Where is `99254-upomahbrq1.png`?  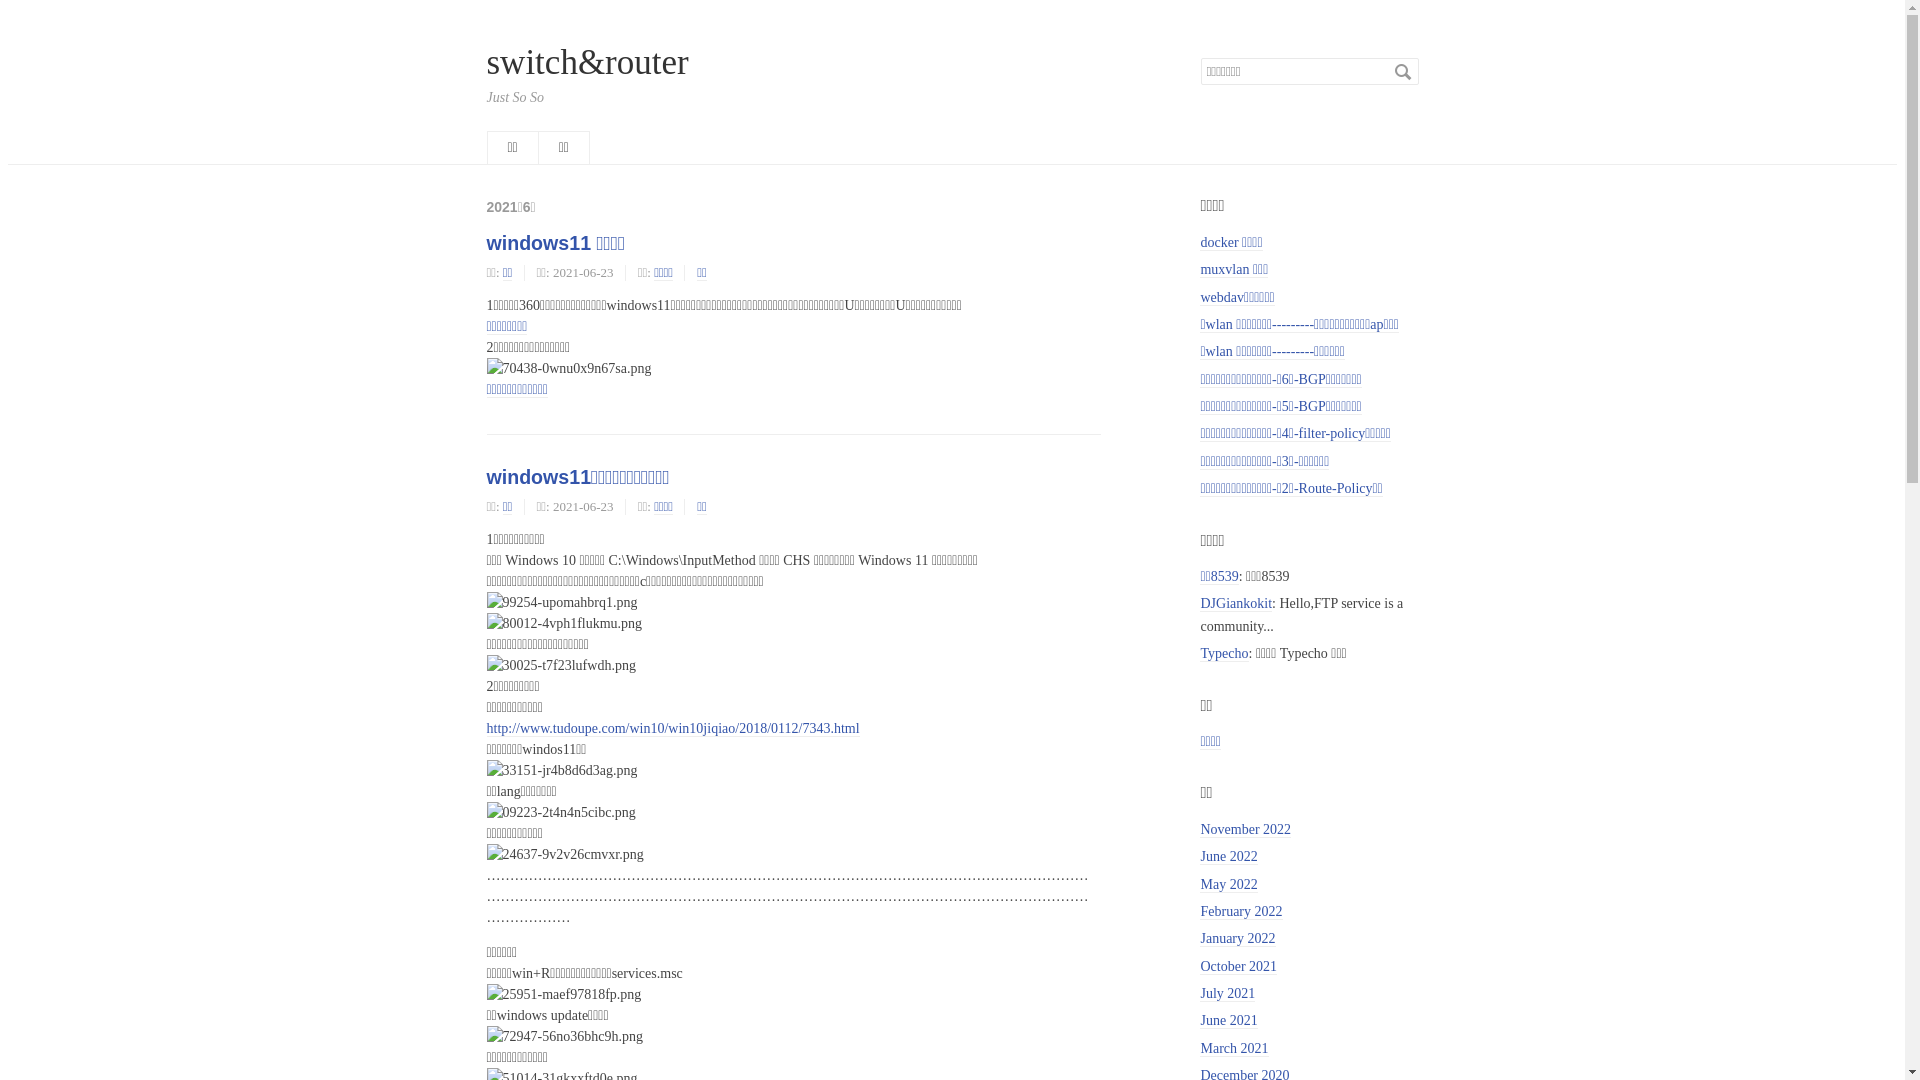 99254-upomahbrq1.png is located at coordinates (562, 602).